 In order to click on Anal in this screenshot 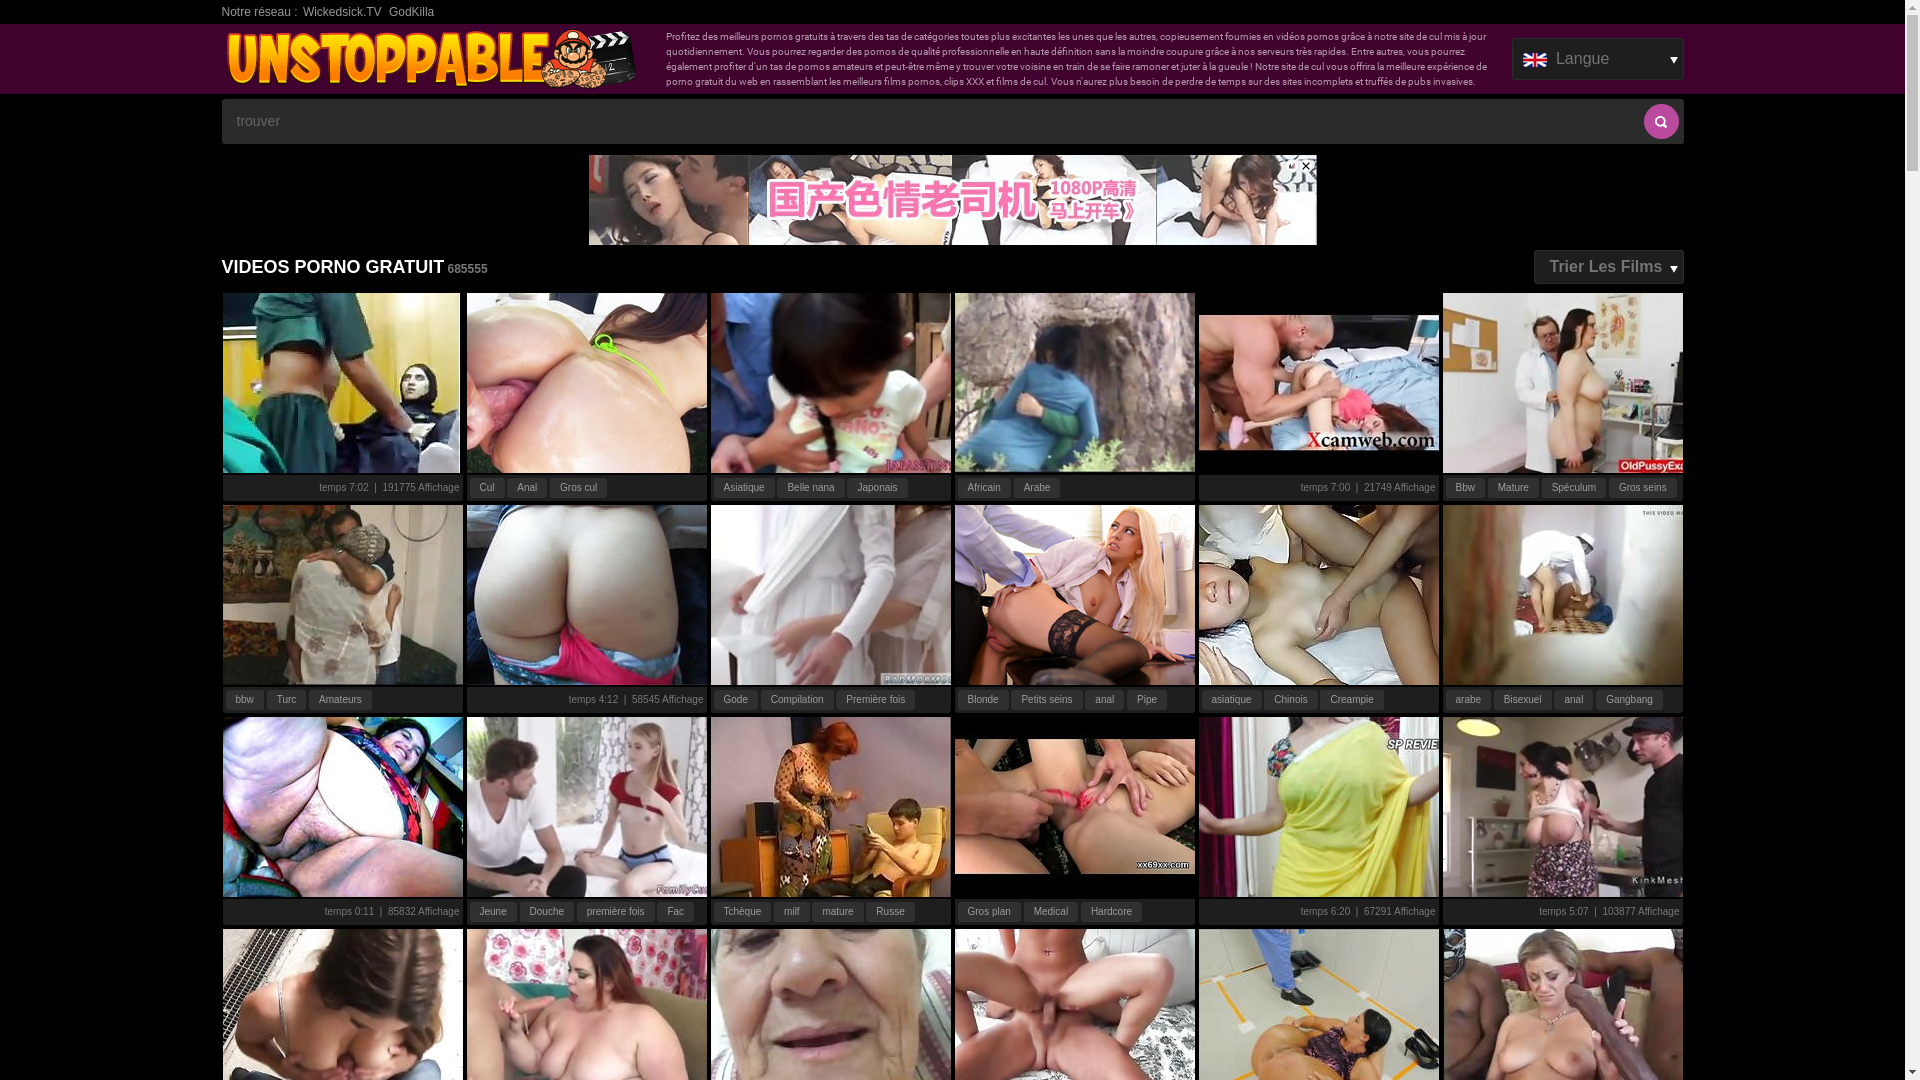, I will do `click(526, 488)`.